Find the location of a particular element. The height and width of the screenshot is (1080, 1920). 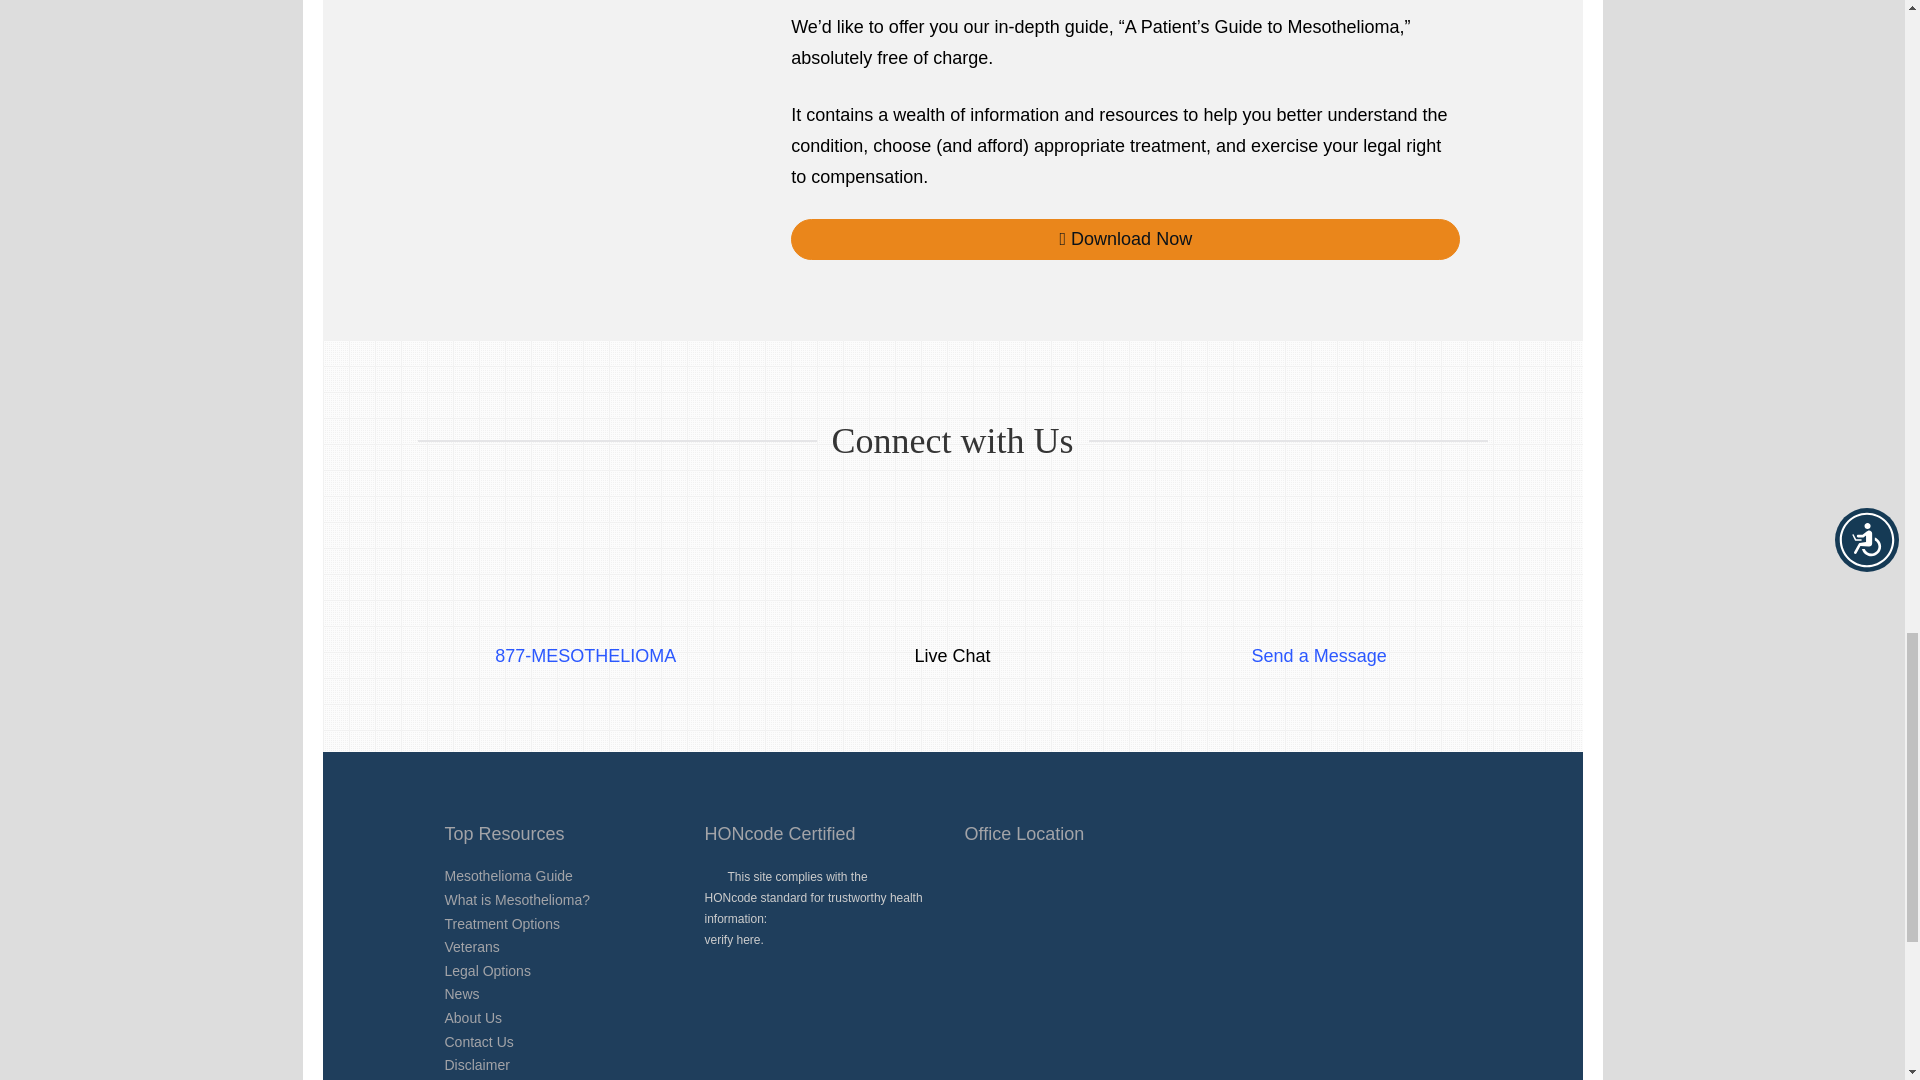

Live Chat is located at coordinates (952, 630).